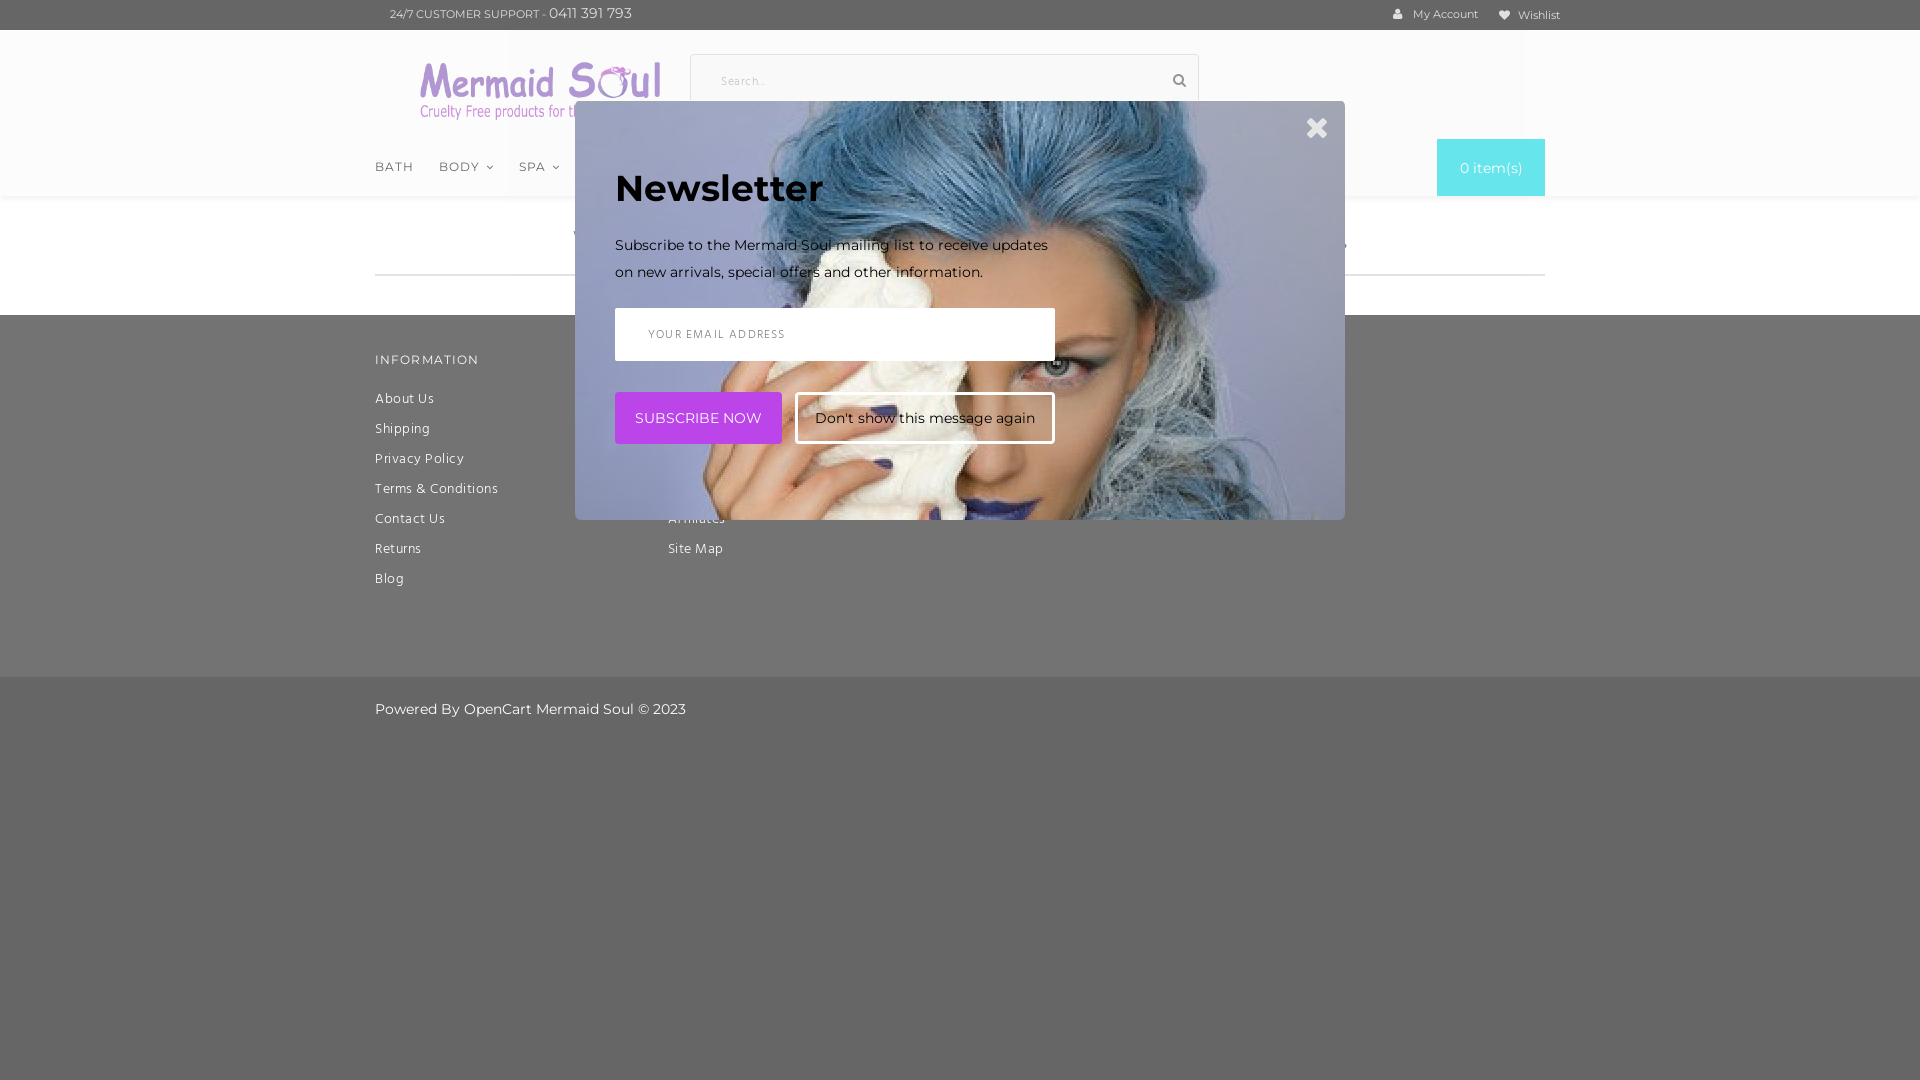  What do you see at coordinates (706, 400) in the screenshot?
I see `My Account` at bounding box center [706, 400].